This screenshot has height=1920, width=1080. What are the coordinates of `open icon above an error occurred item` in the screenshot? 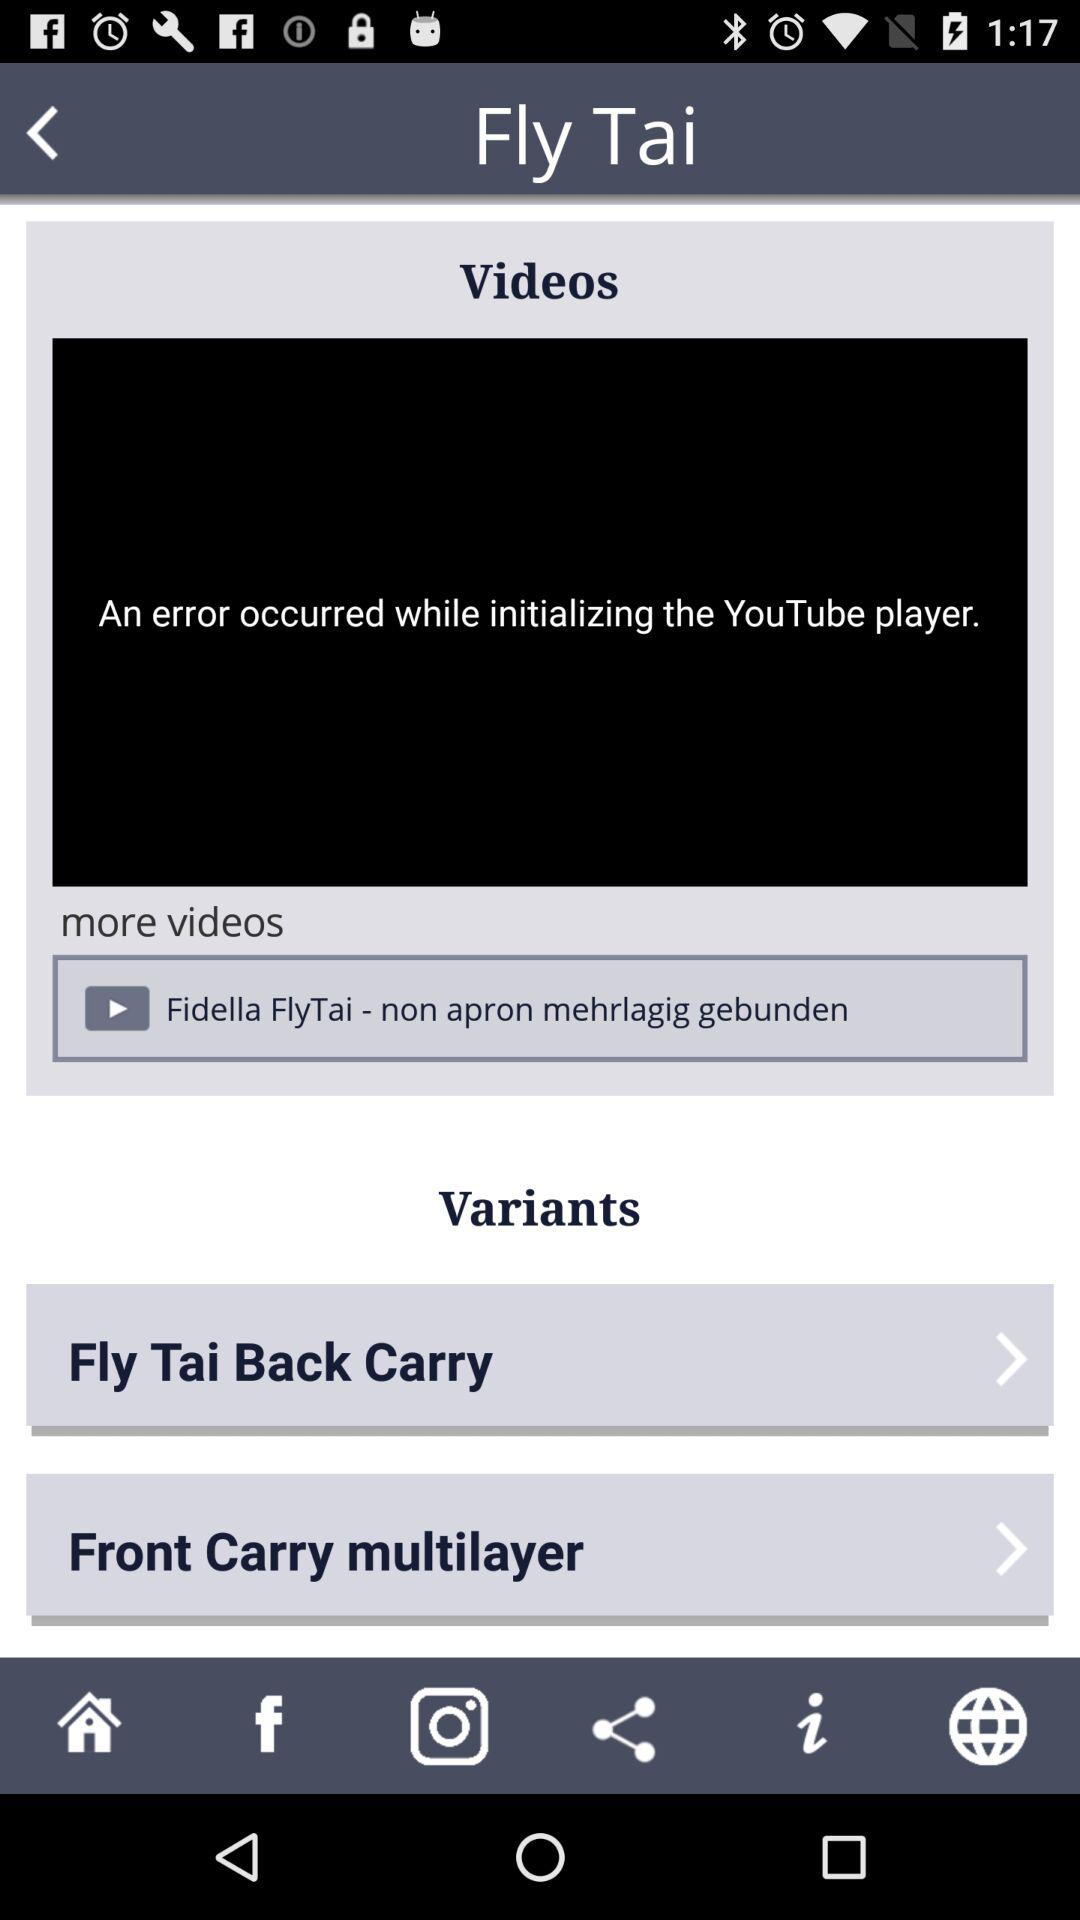 It's located at (81, 134).